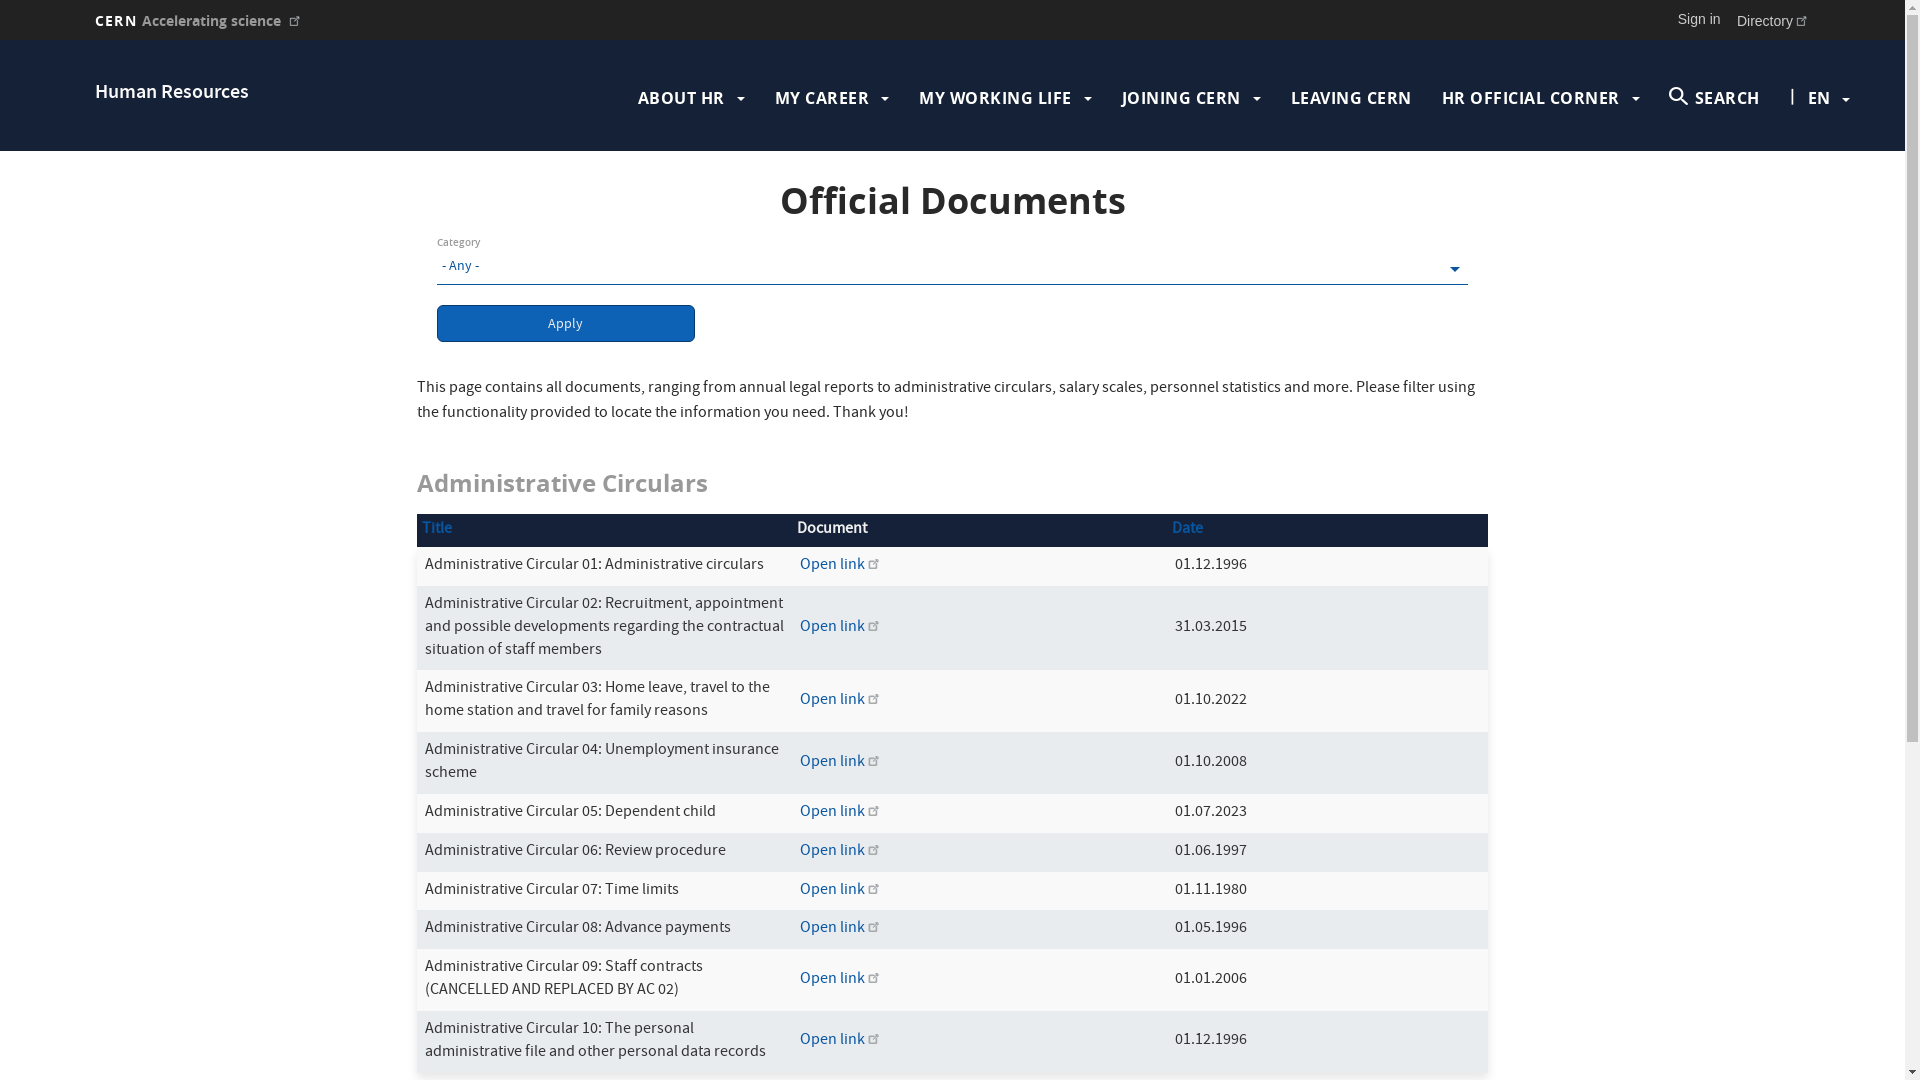 Image resolution: width=1920 pixels, height=1080 pixels. What do you see at coordinates (437, 530) in the screenshot?
I see `Title` at bounding box center [437, 530].